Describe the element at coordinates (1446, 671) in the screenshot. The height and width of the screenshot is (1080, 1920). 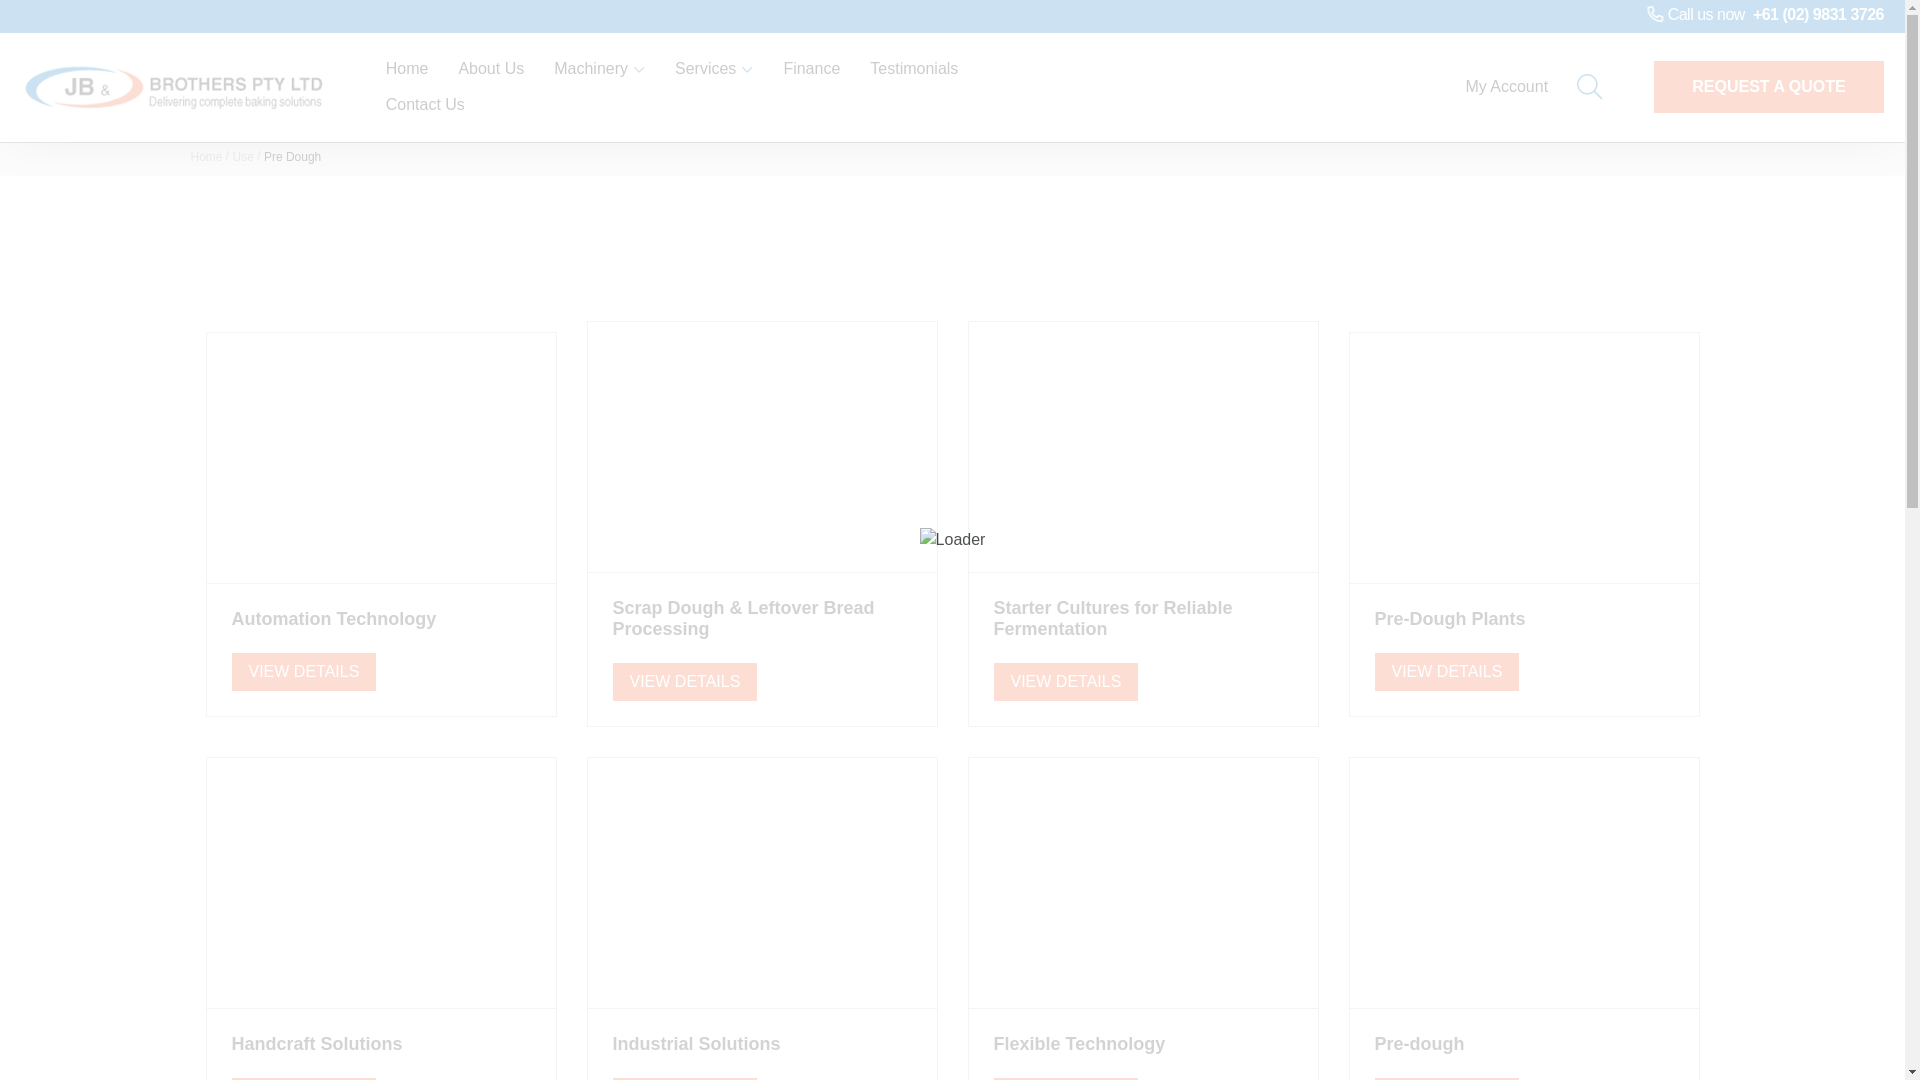
I see `VIEW DETAILS` at that location.